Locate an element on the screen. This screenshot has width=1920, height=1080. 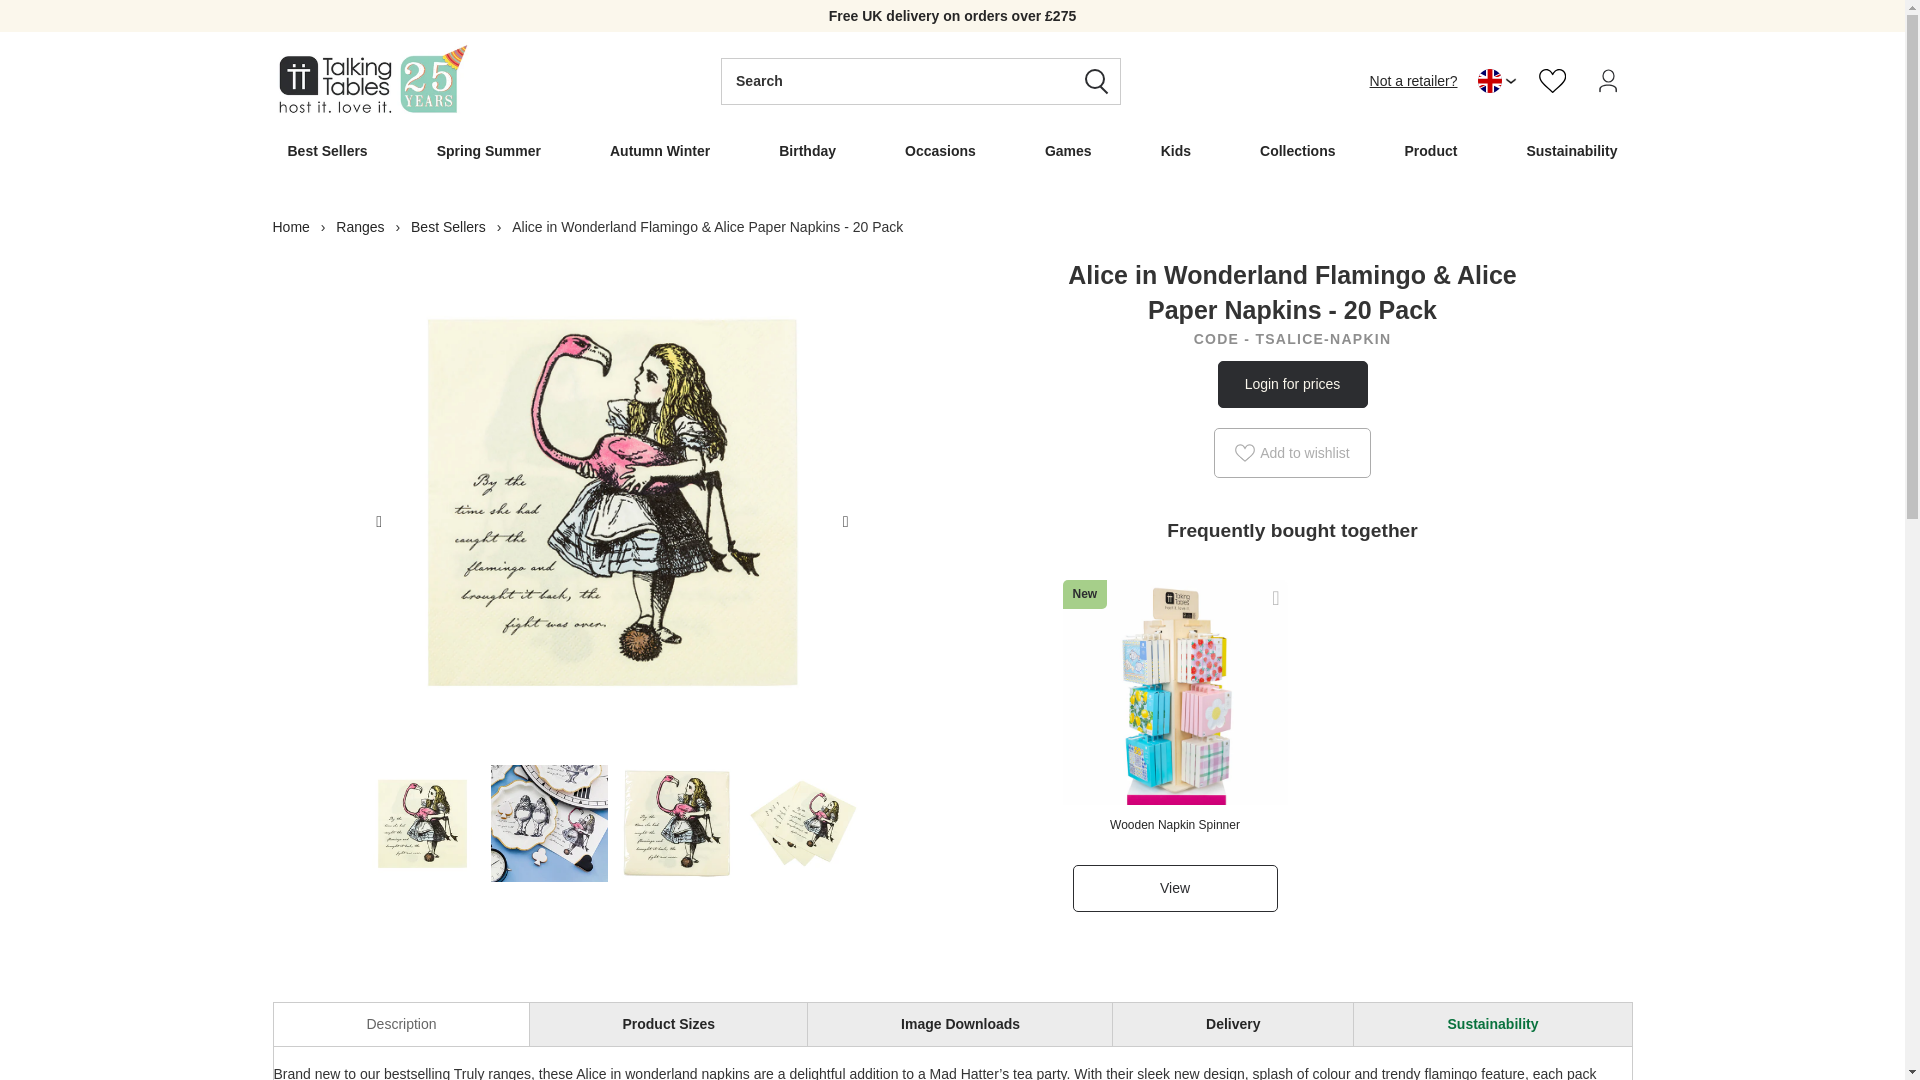
Back to the frontpage is located at coordinates (294, 227).